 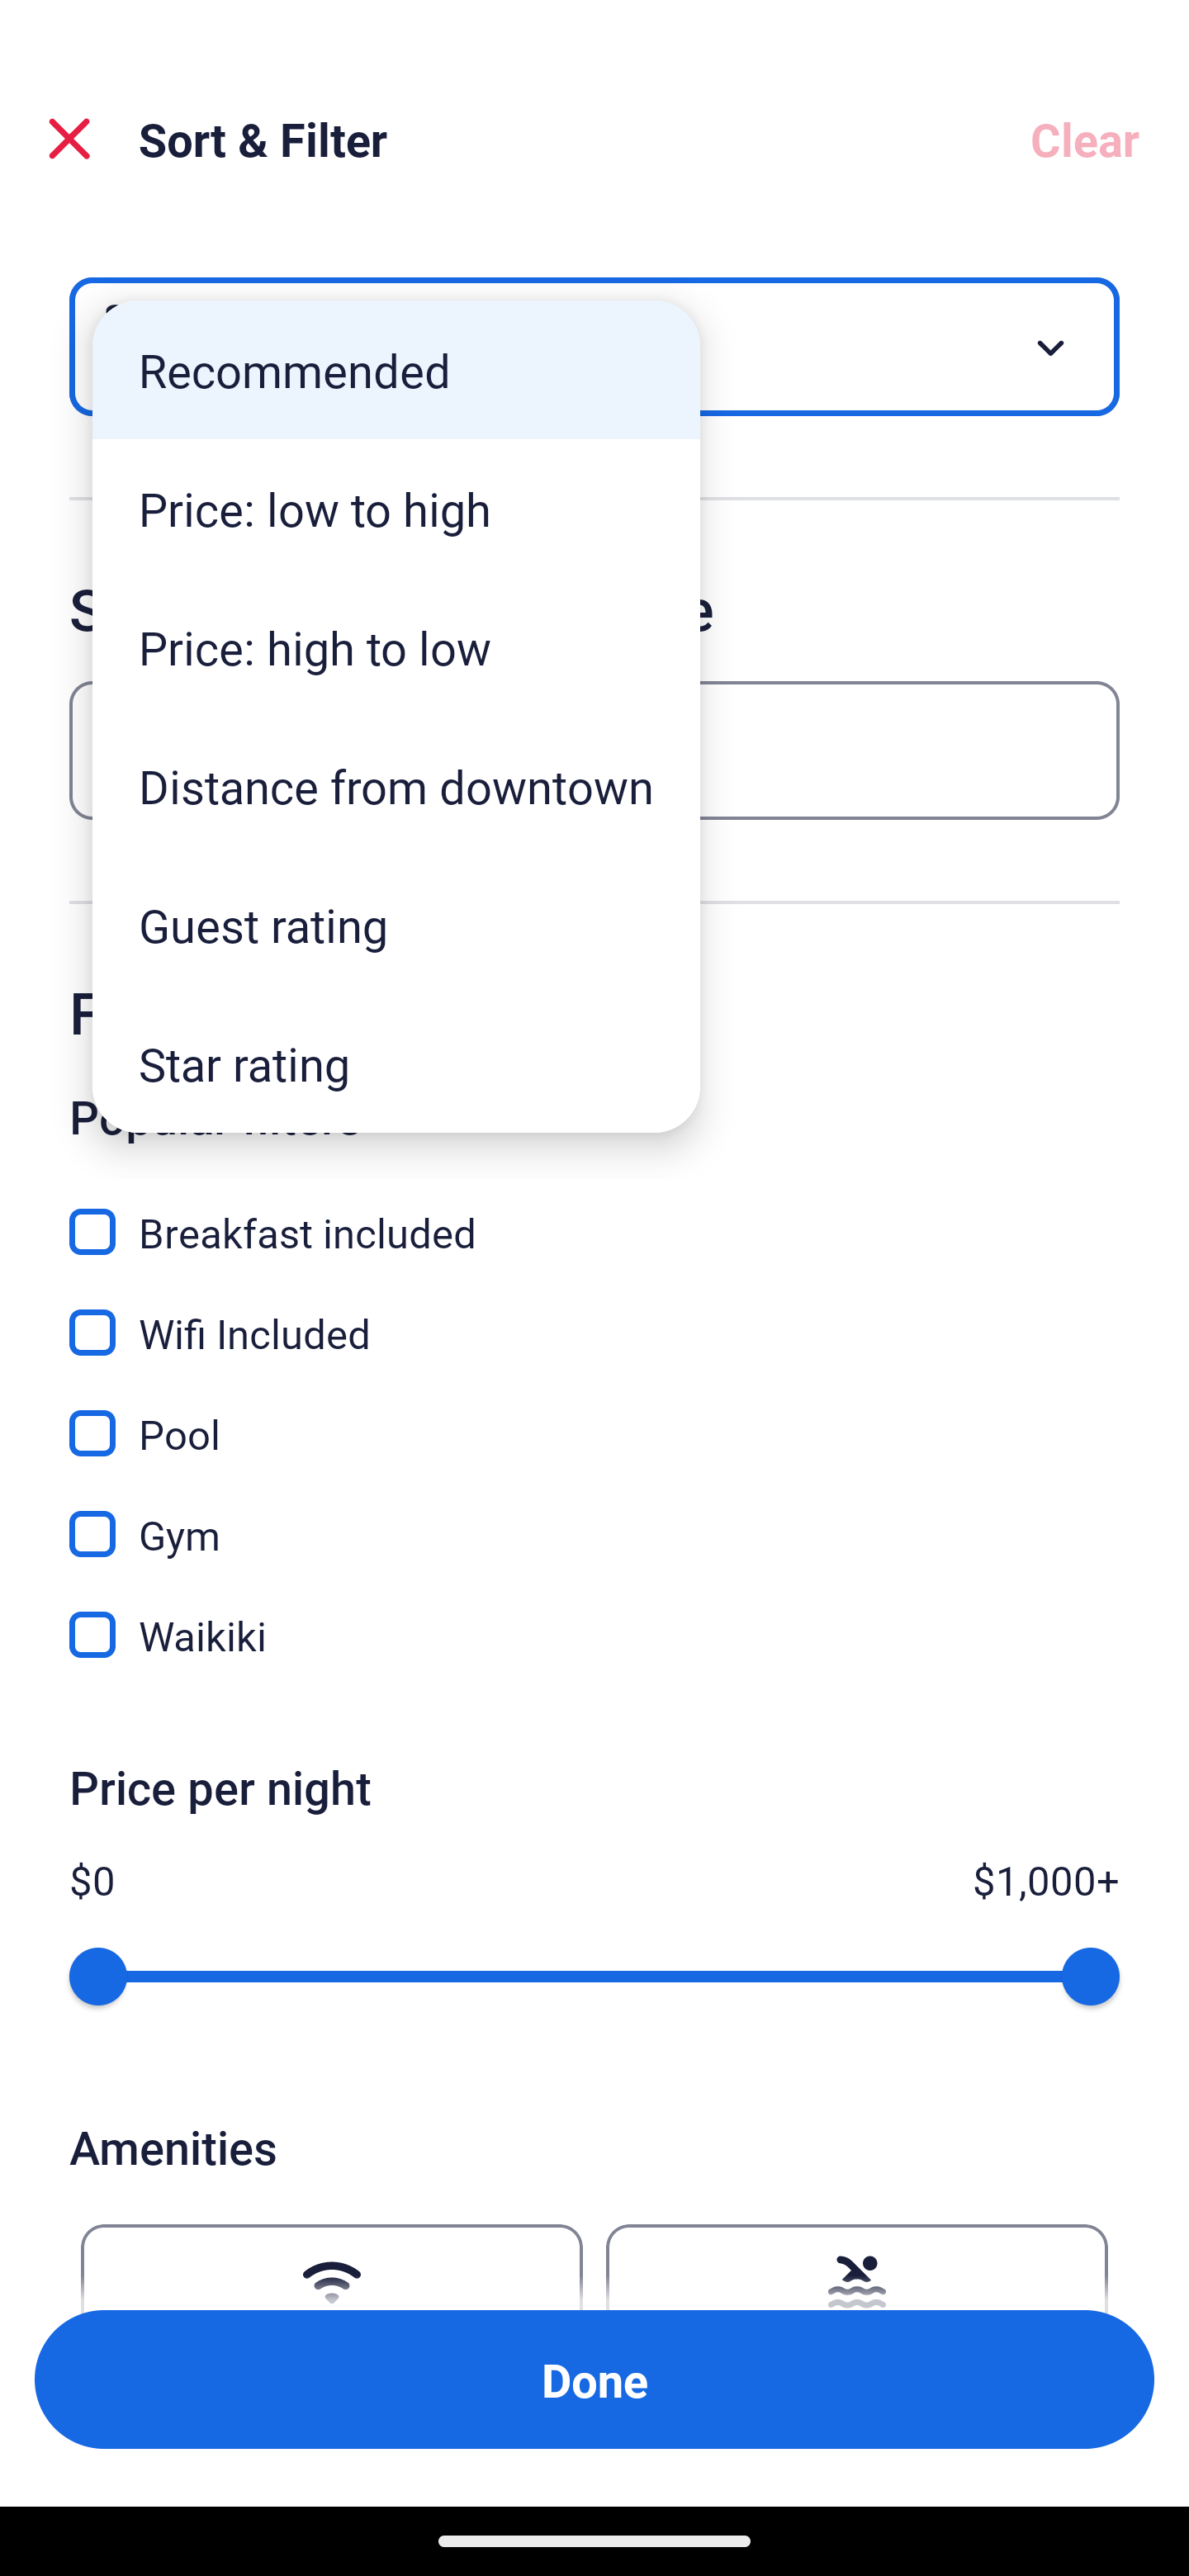 What do you see at coordinates (396, 509) in the screenshot?
I see `Price: low to high` at bounding box center [396, 509].